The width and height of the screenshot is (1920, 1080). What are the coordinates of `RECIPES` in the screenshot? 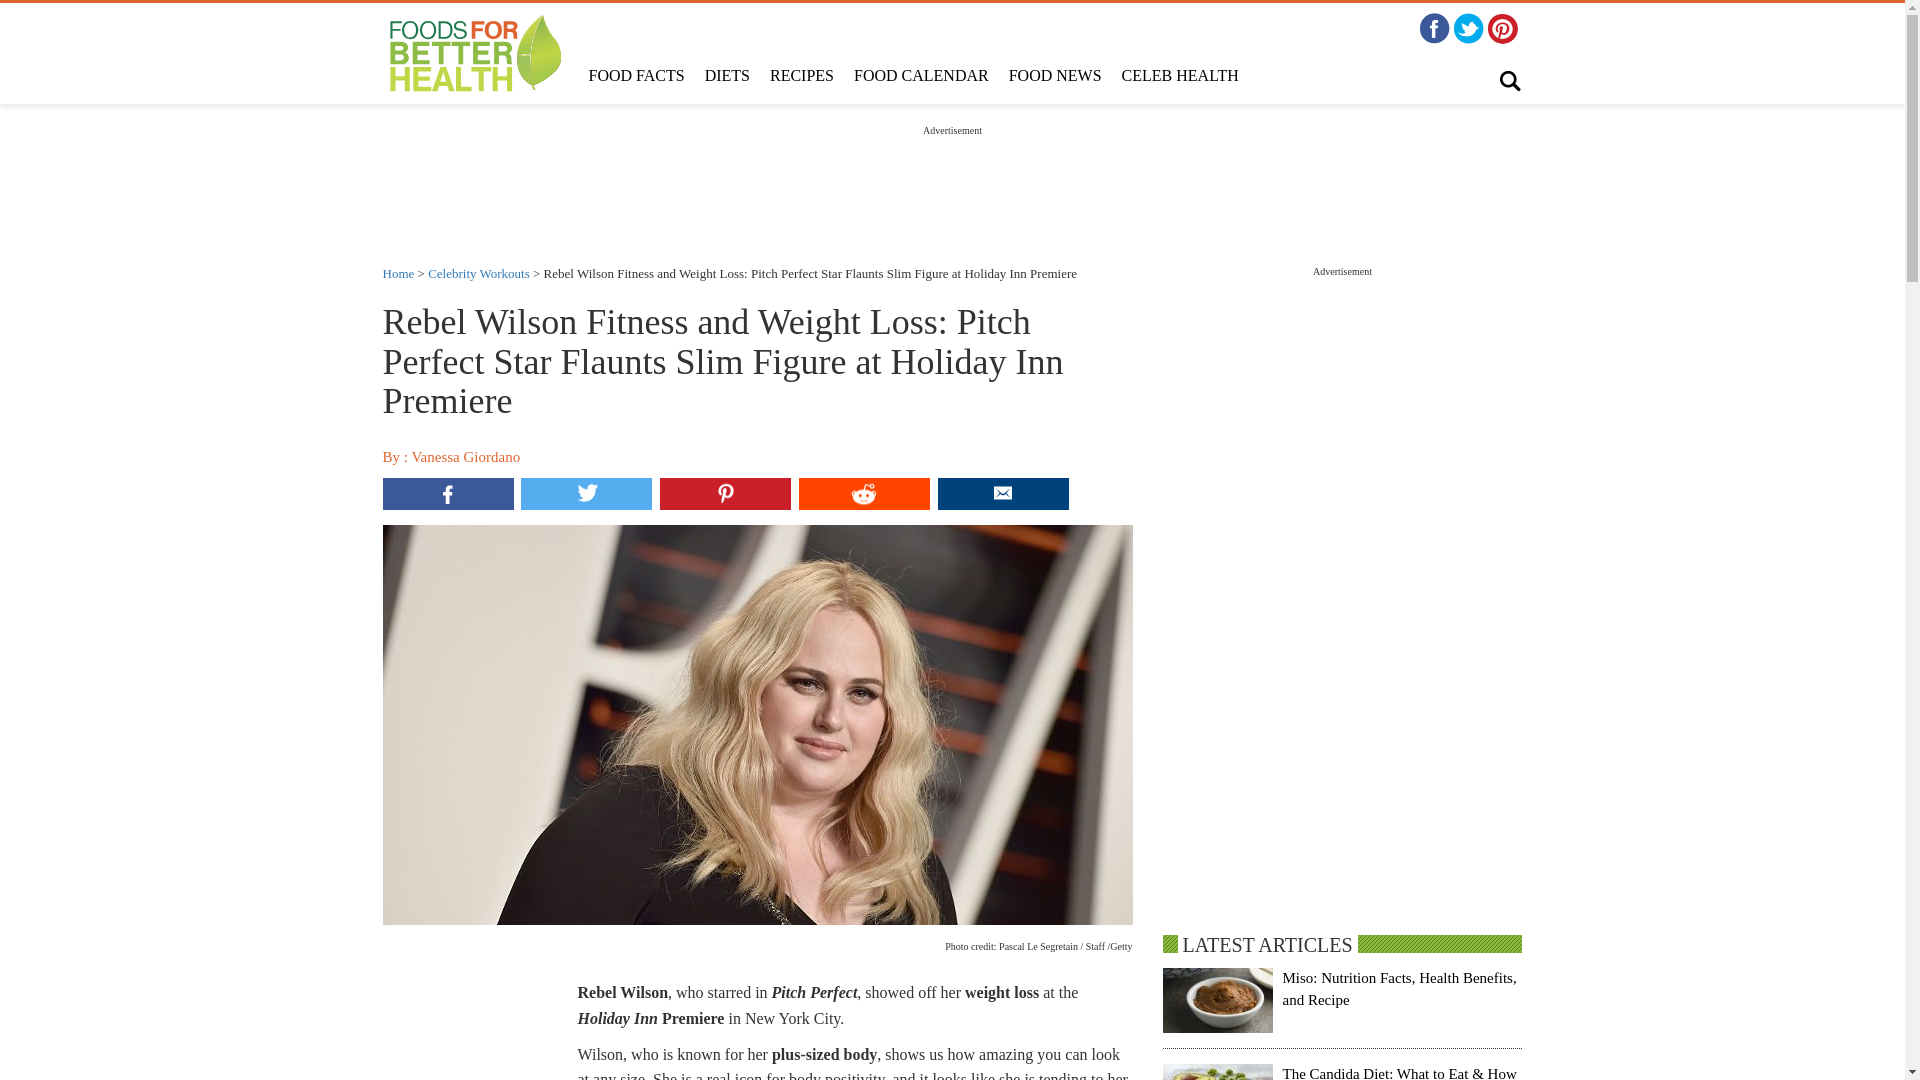 It's located at (802, 76).